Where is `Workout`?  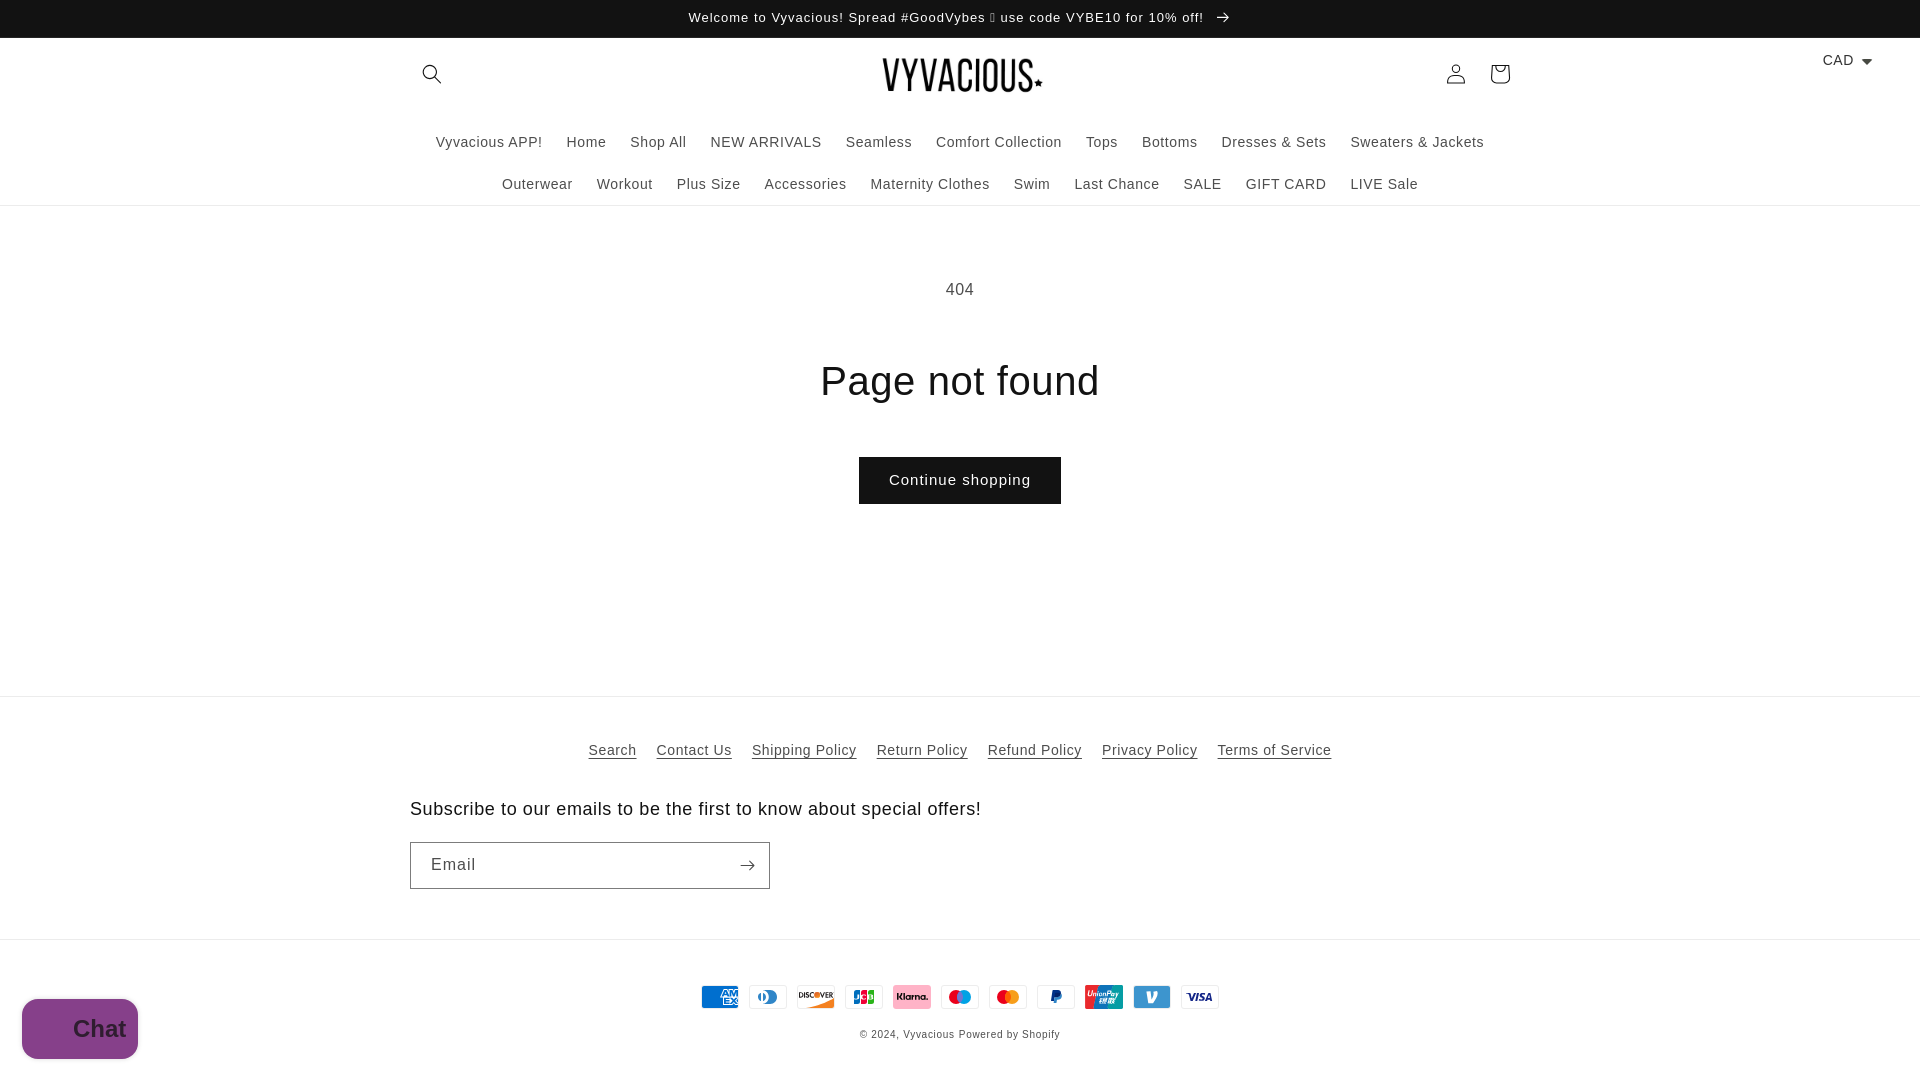 Workout is located at coordinates (624, 184).